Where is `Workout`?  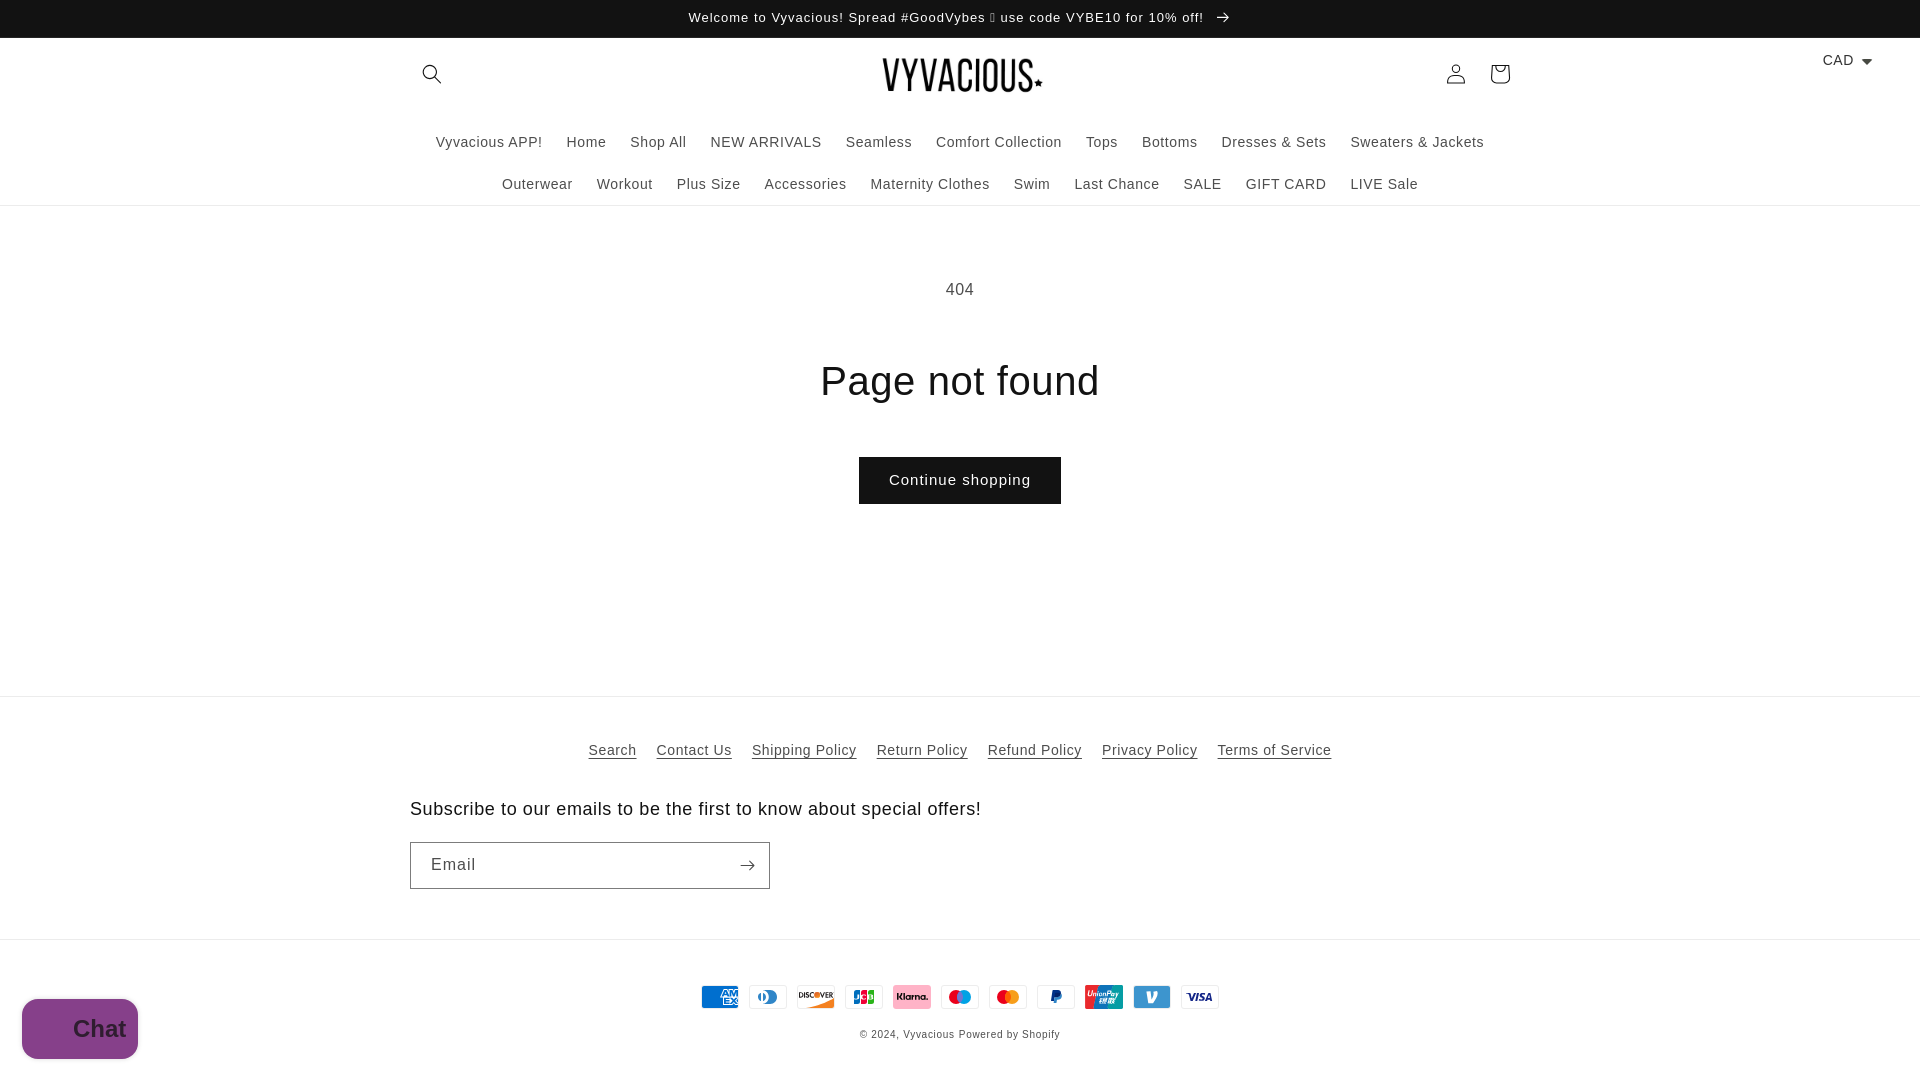 Workout is located at coordinates (624, 184).